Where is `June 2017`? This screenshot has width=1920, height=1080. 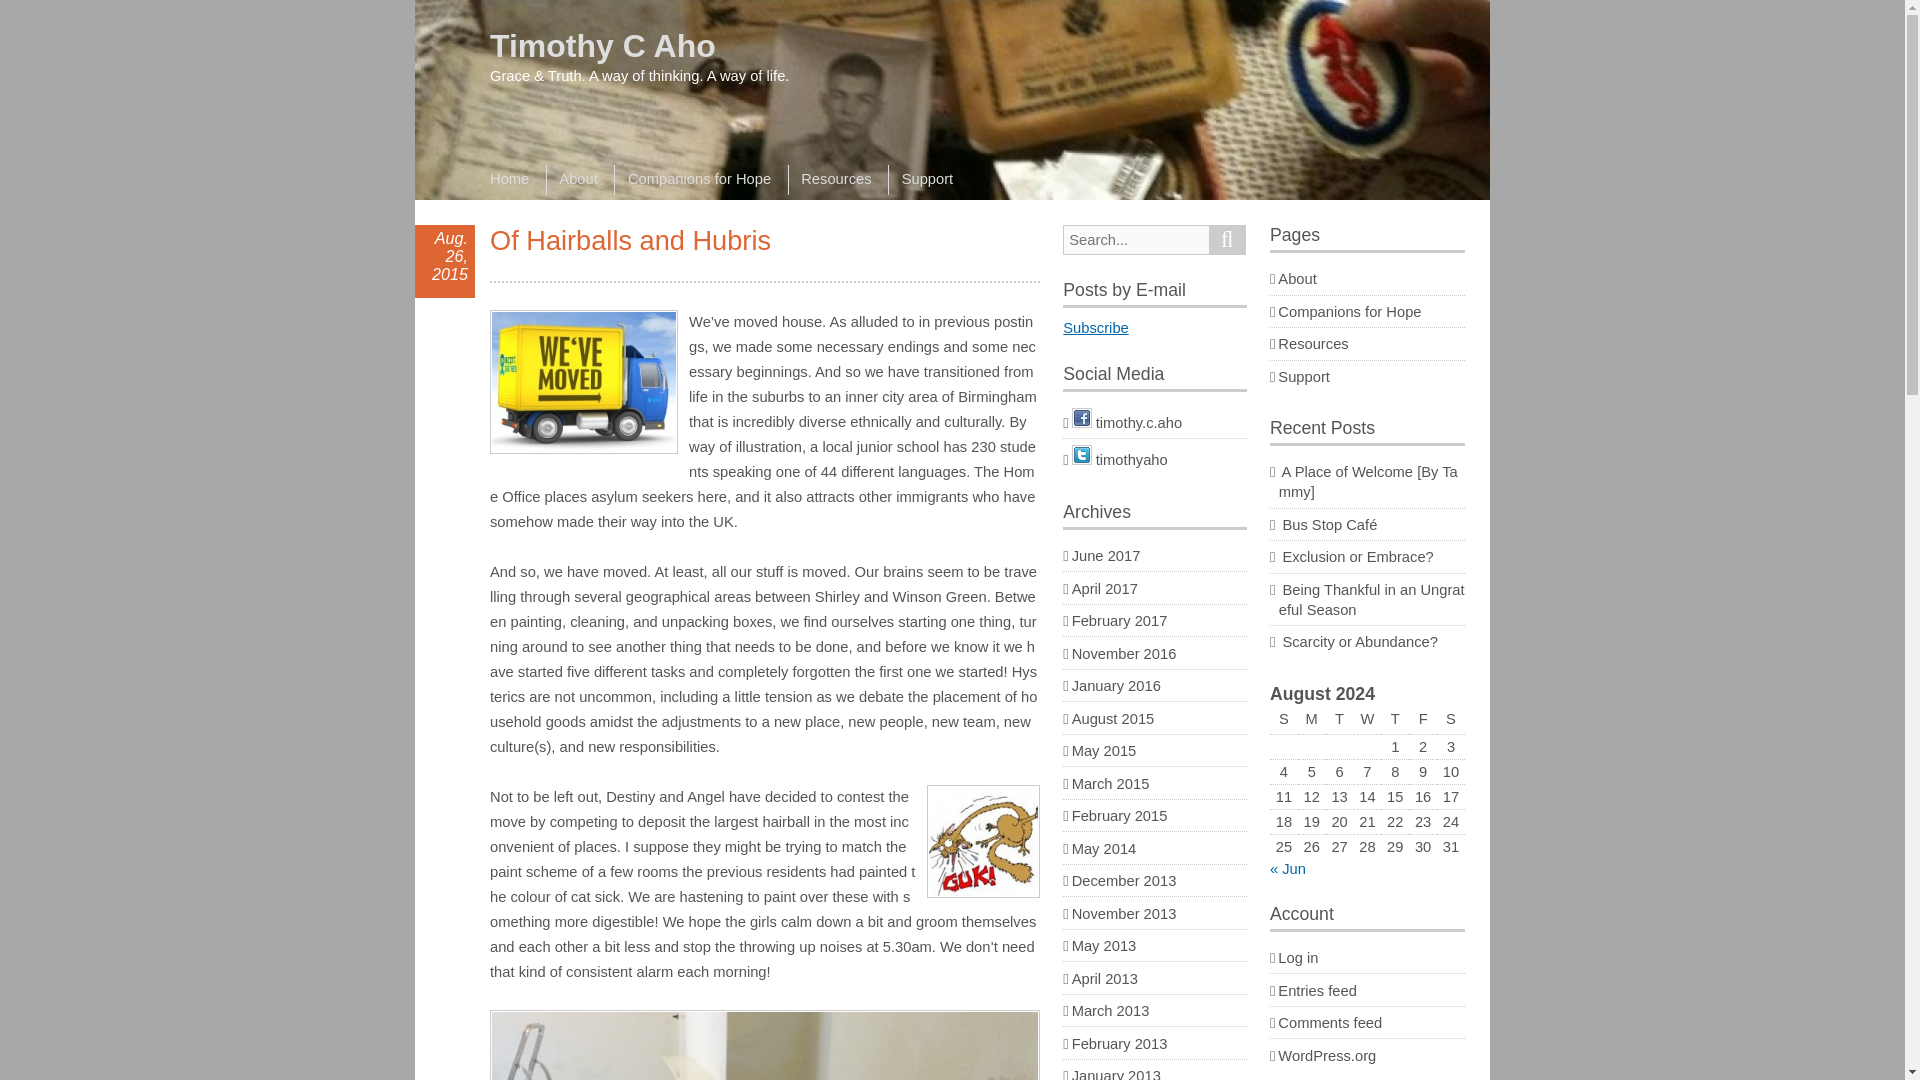
June 2017 is located at coordinates (1106, 555).